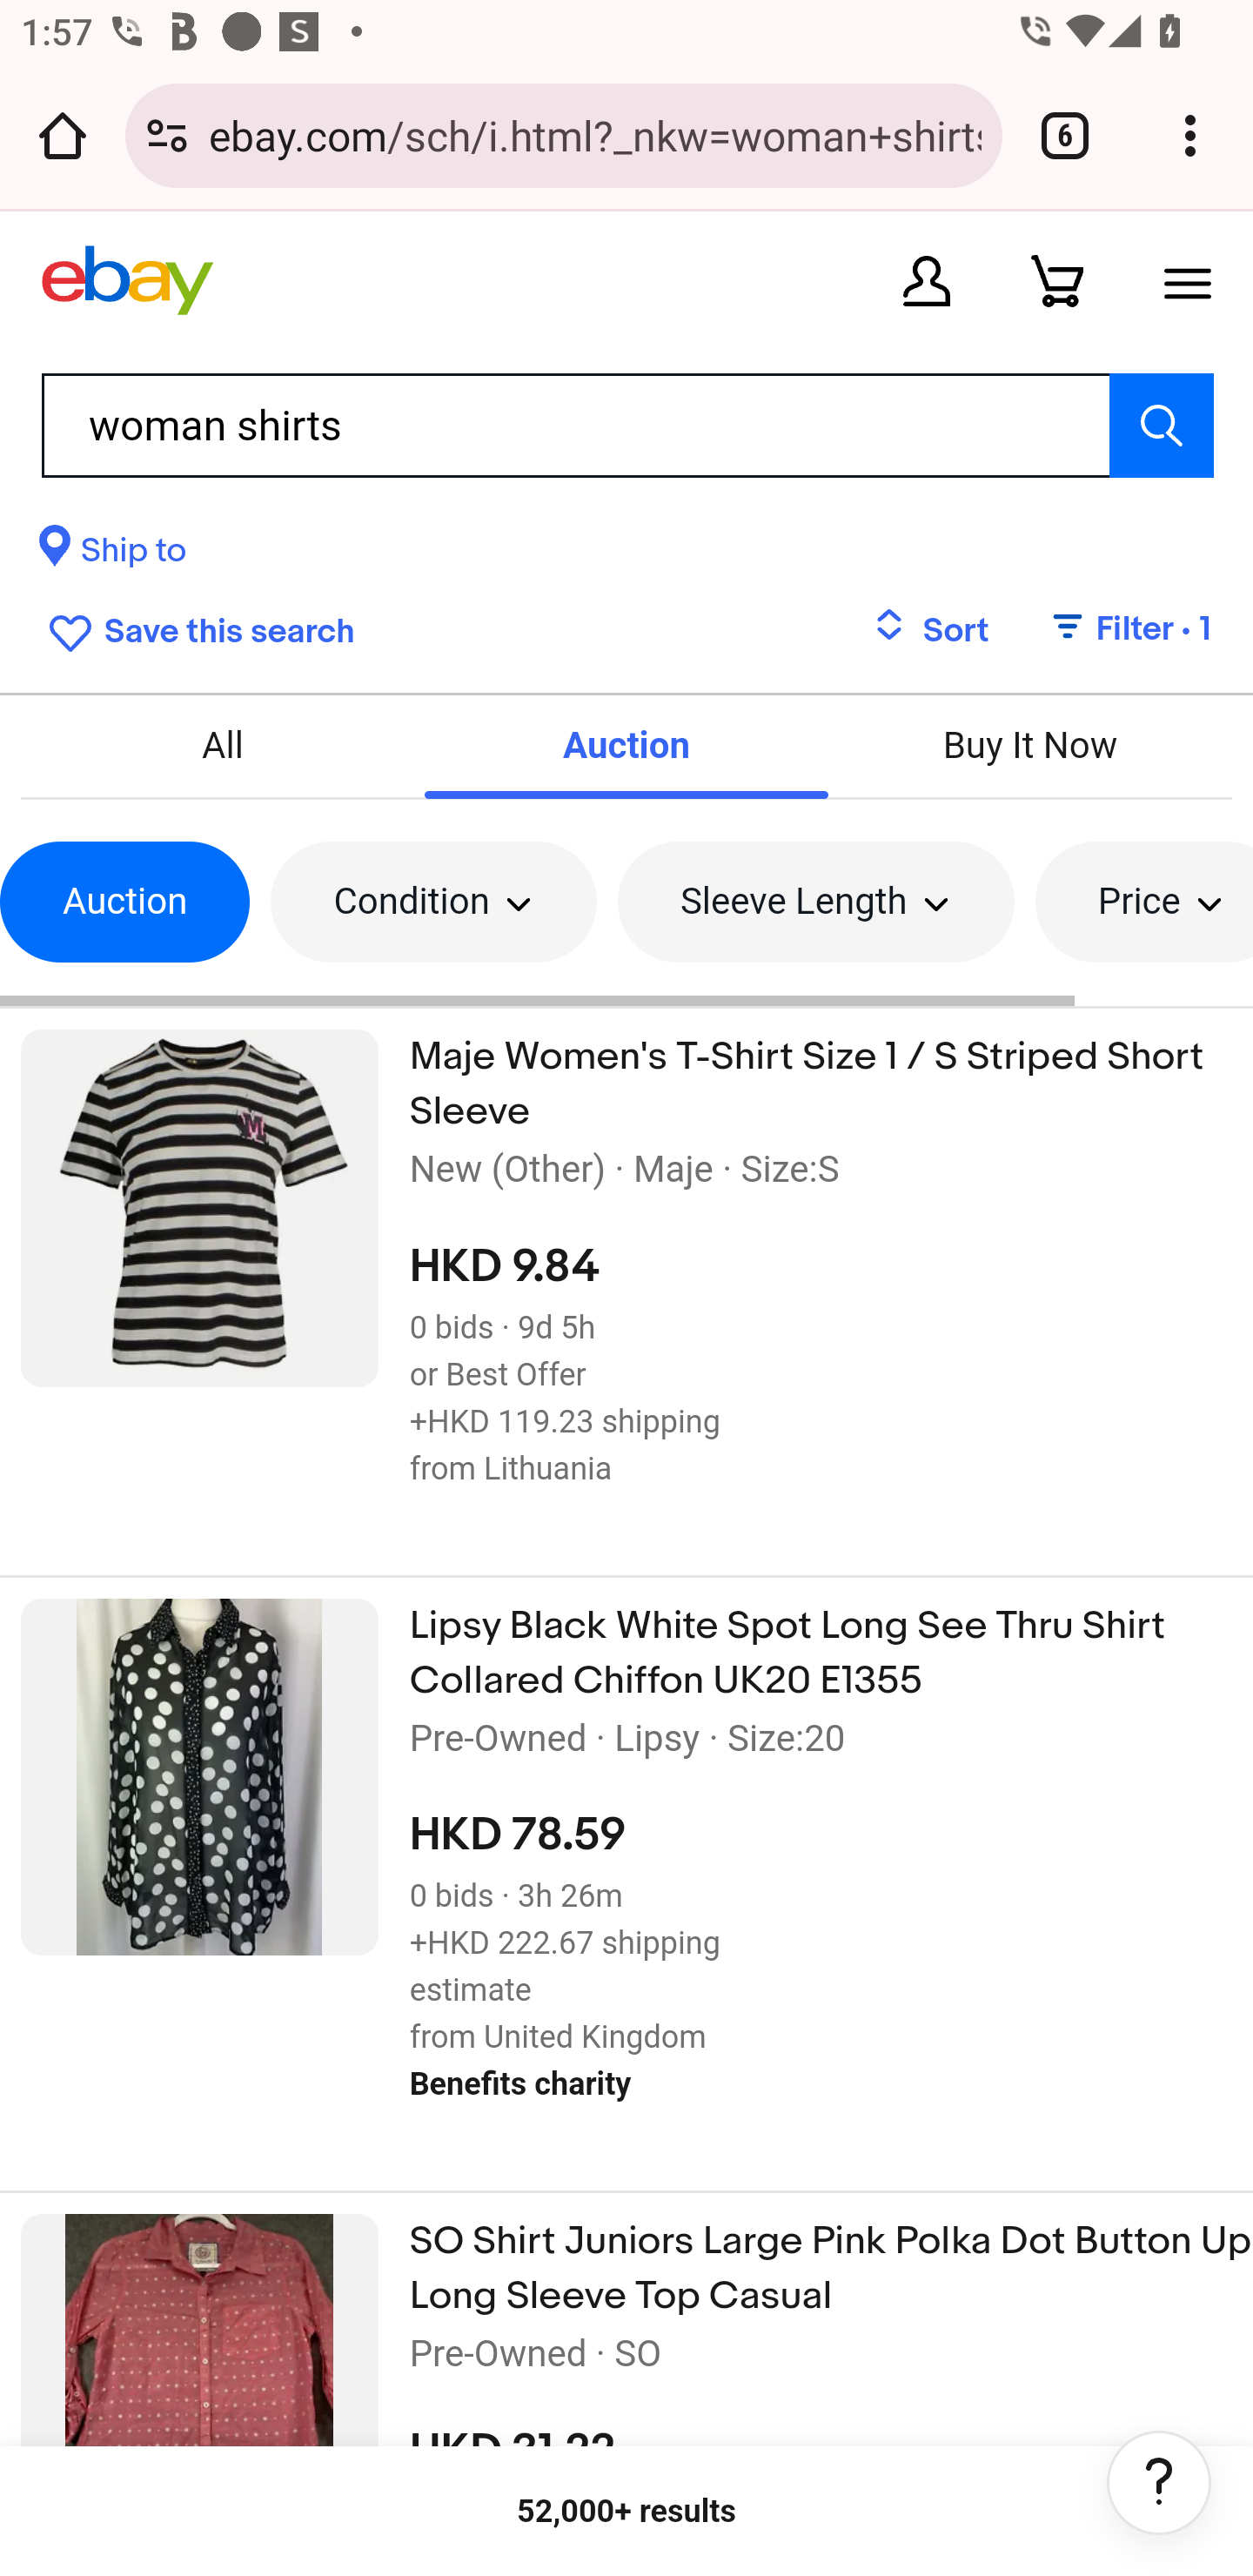  I want to click on Price, so click(1143, 902).